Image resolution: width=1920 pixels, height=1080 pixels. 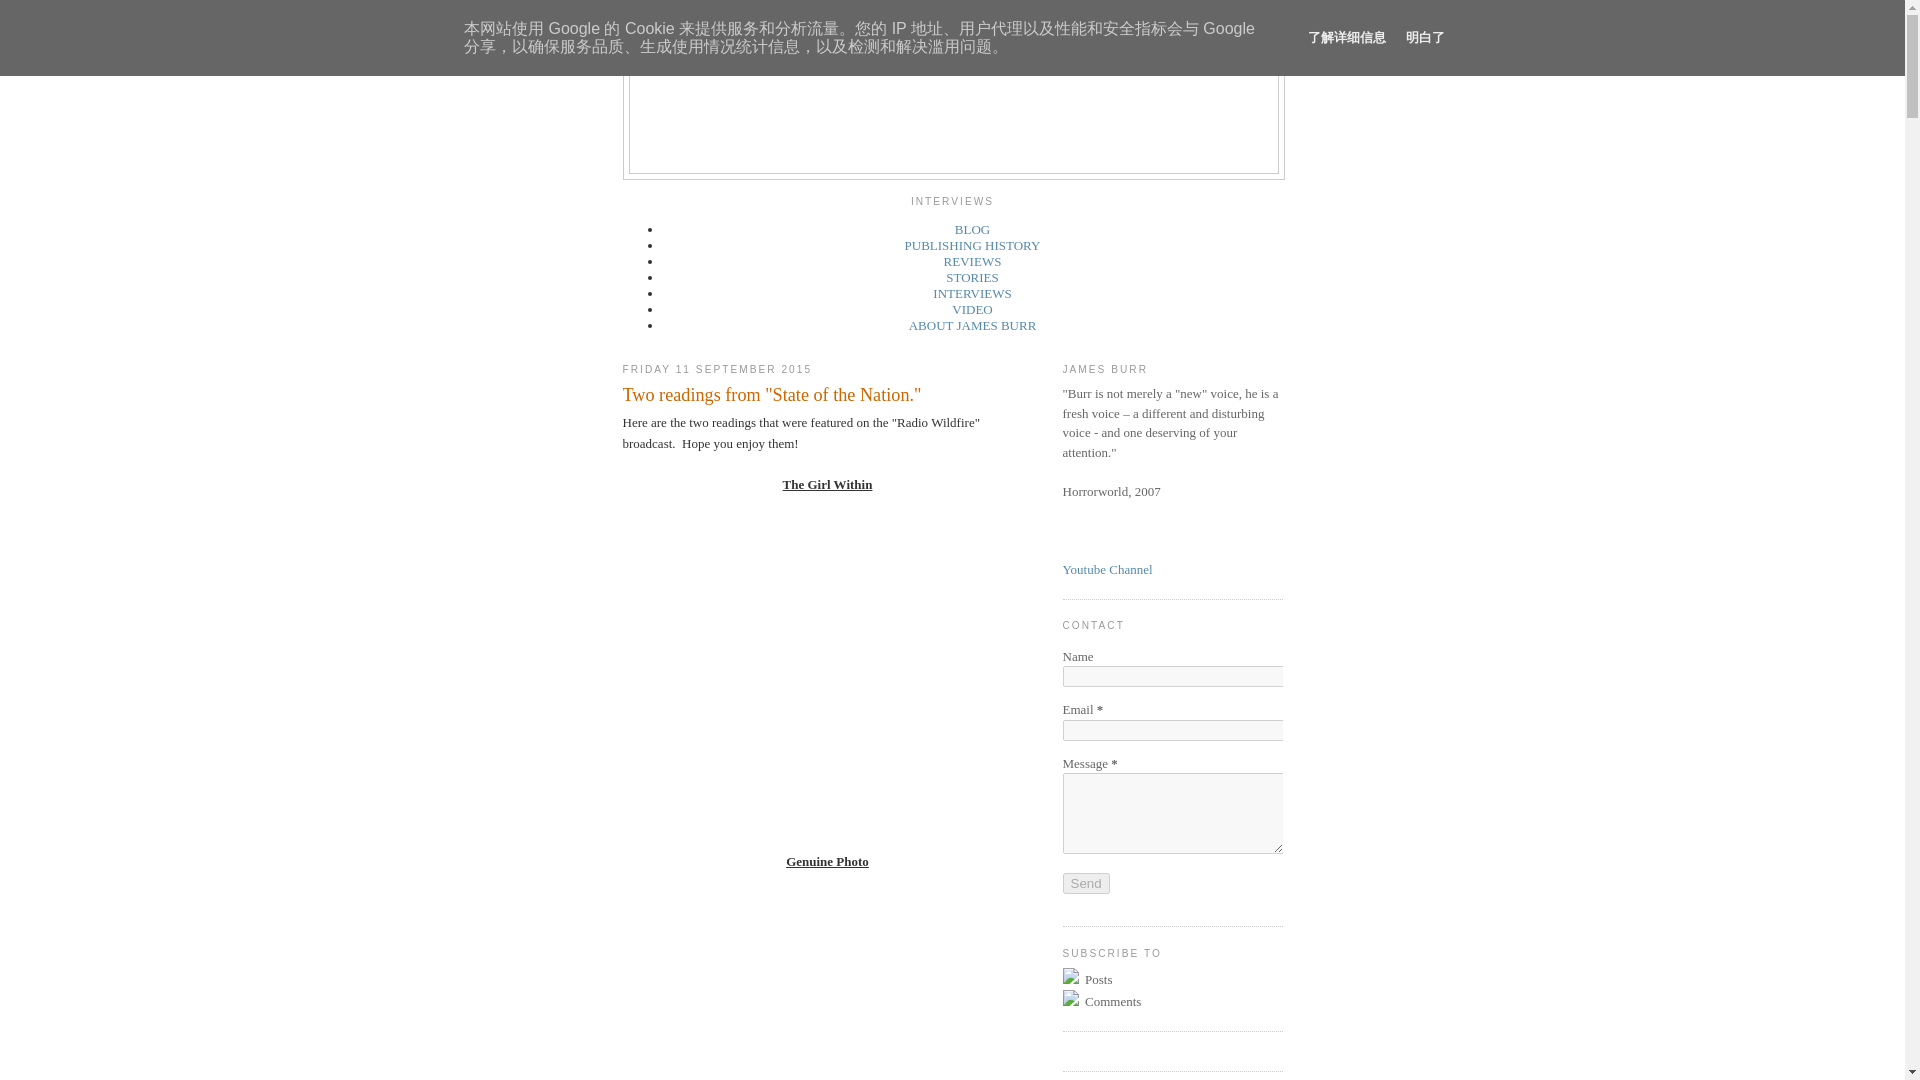 I want to click on BLOG, so click(x=972, y=229).